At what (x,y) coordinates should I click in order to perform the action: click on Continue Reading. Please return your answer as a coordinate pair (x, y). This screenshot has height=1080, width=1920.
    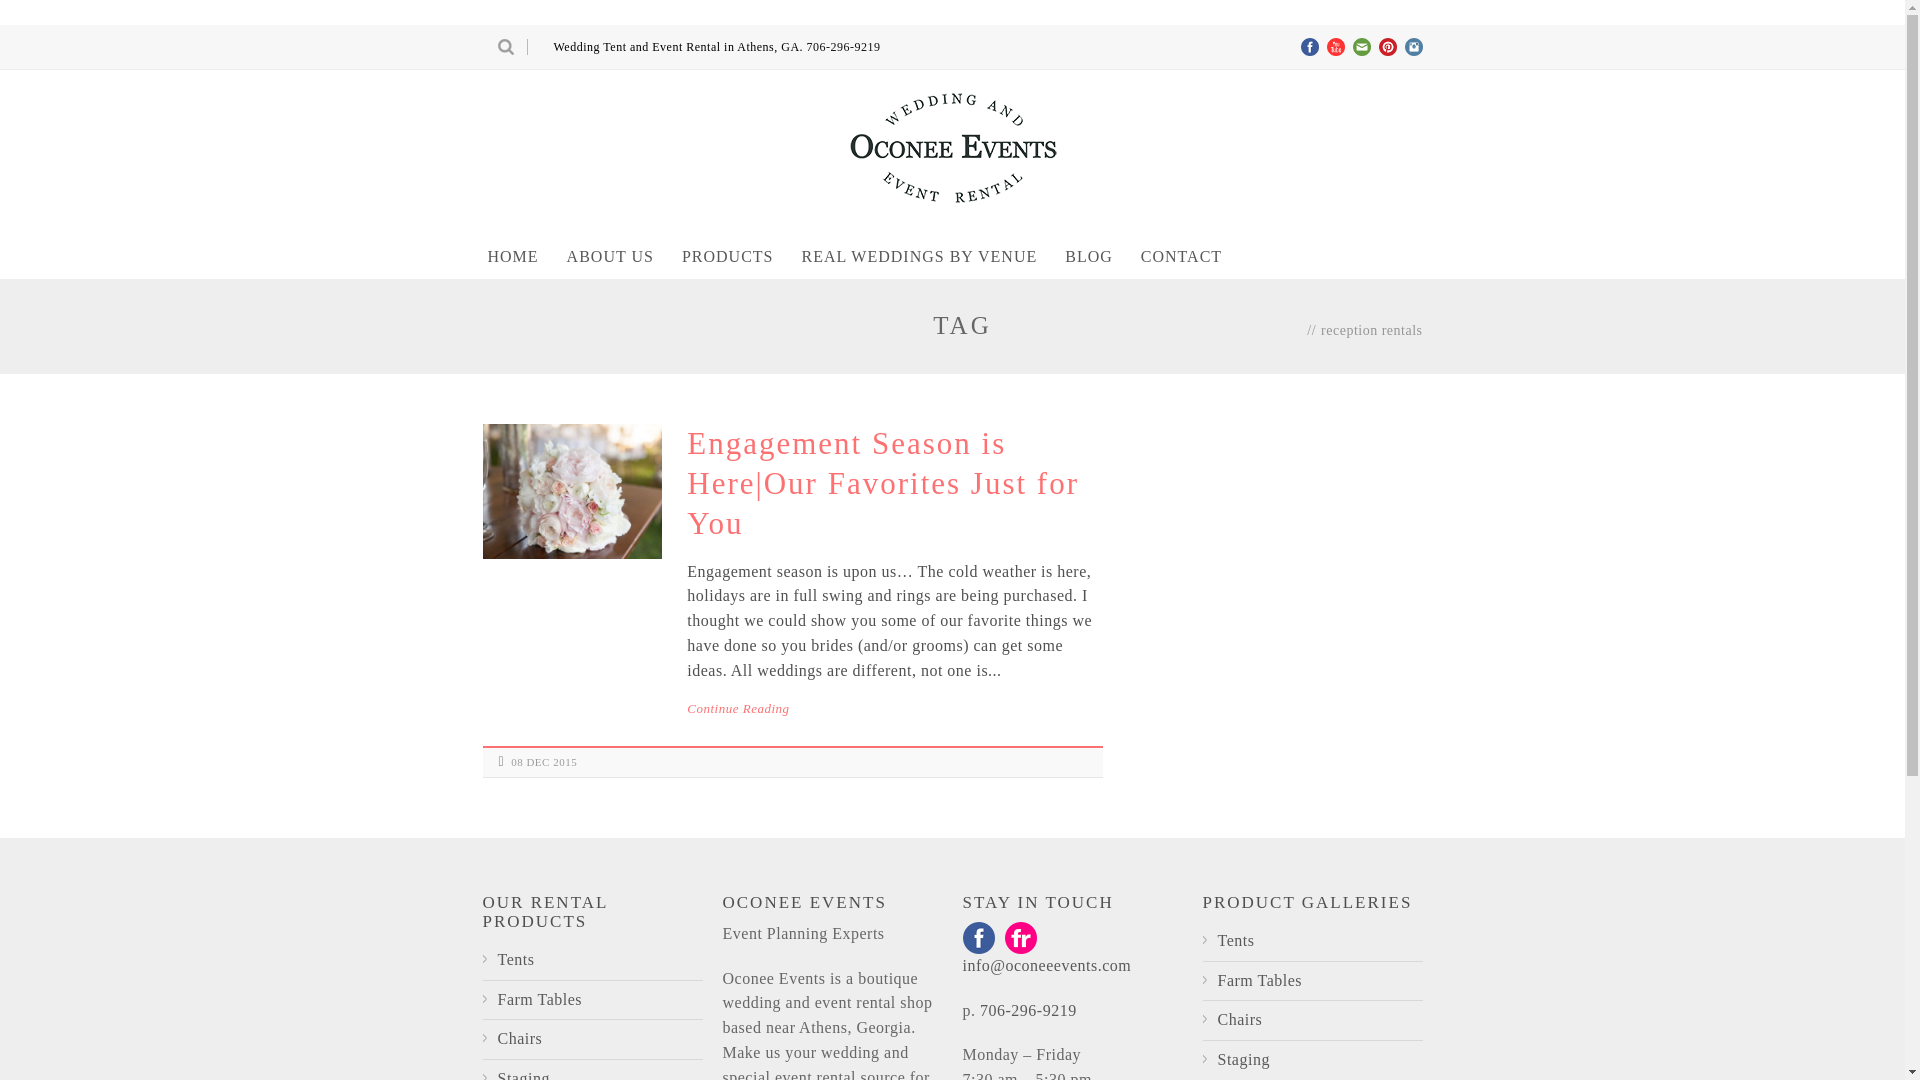
    Looking at the image, I should click on (894, 708).